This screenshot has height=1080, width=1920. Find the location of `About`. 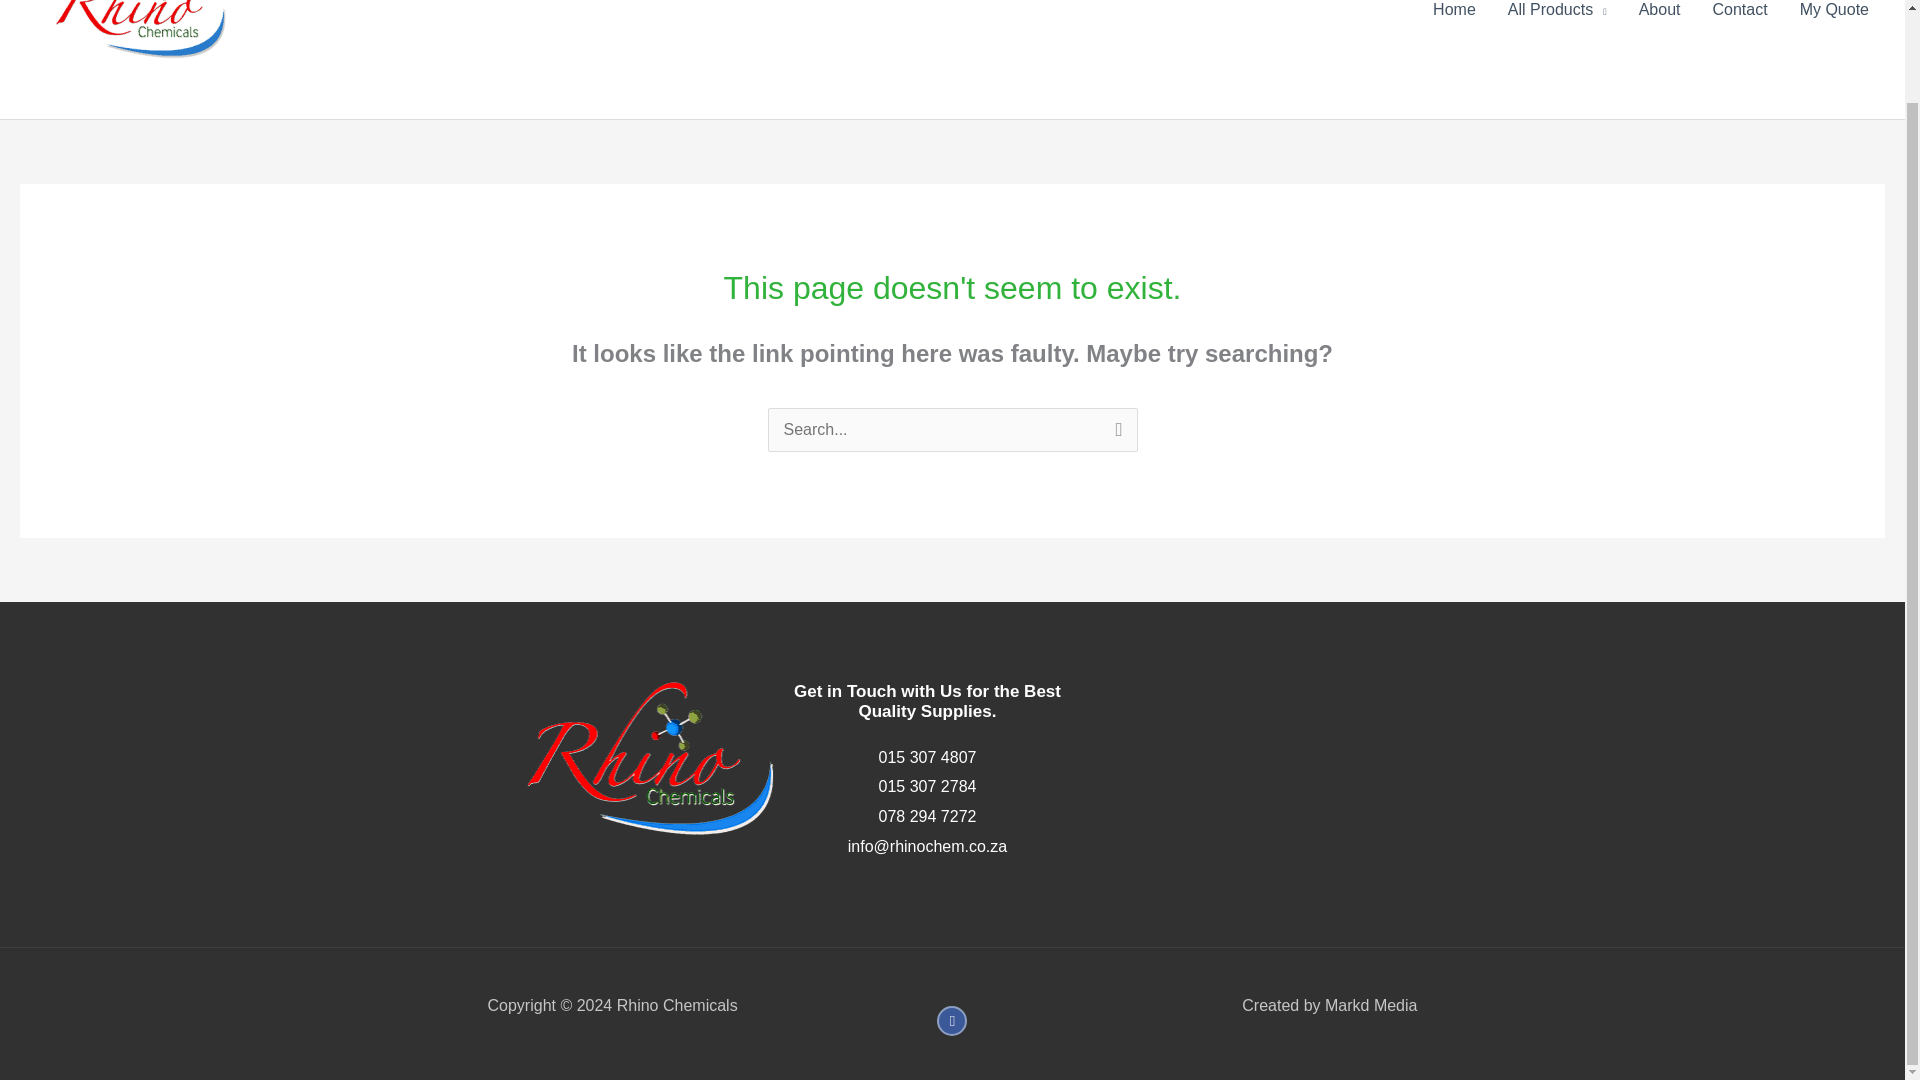

About is located at coordinates (1660, 21).